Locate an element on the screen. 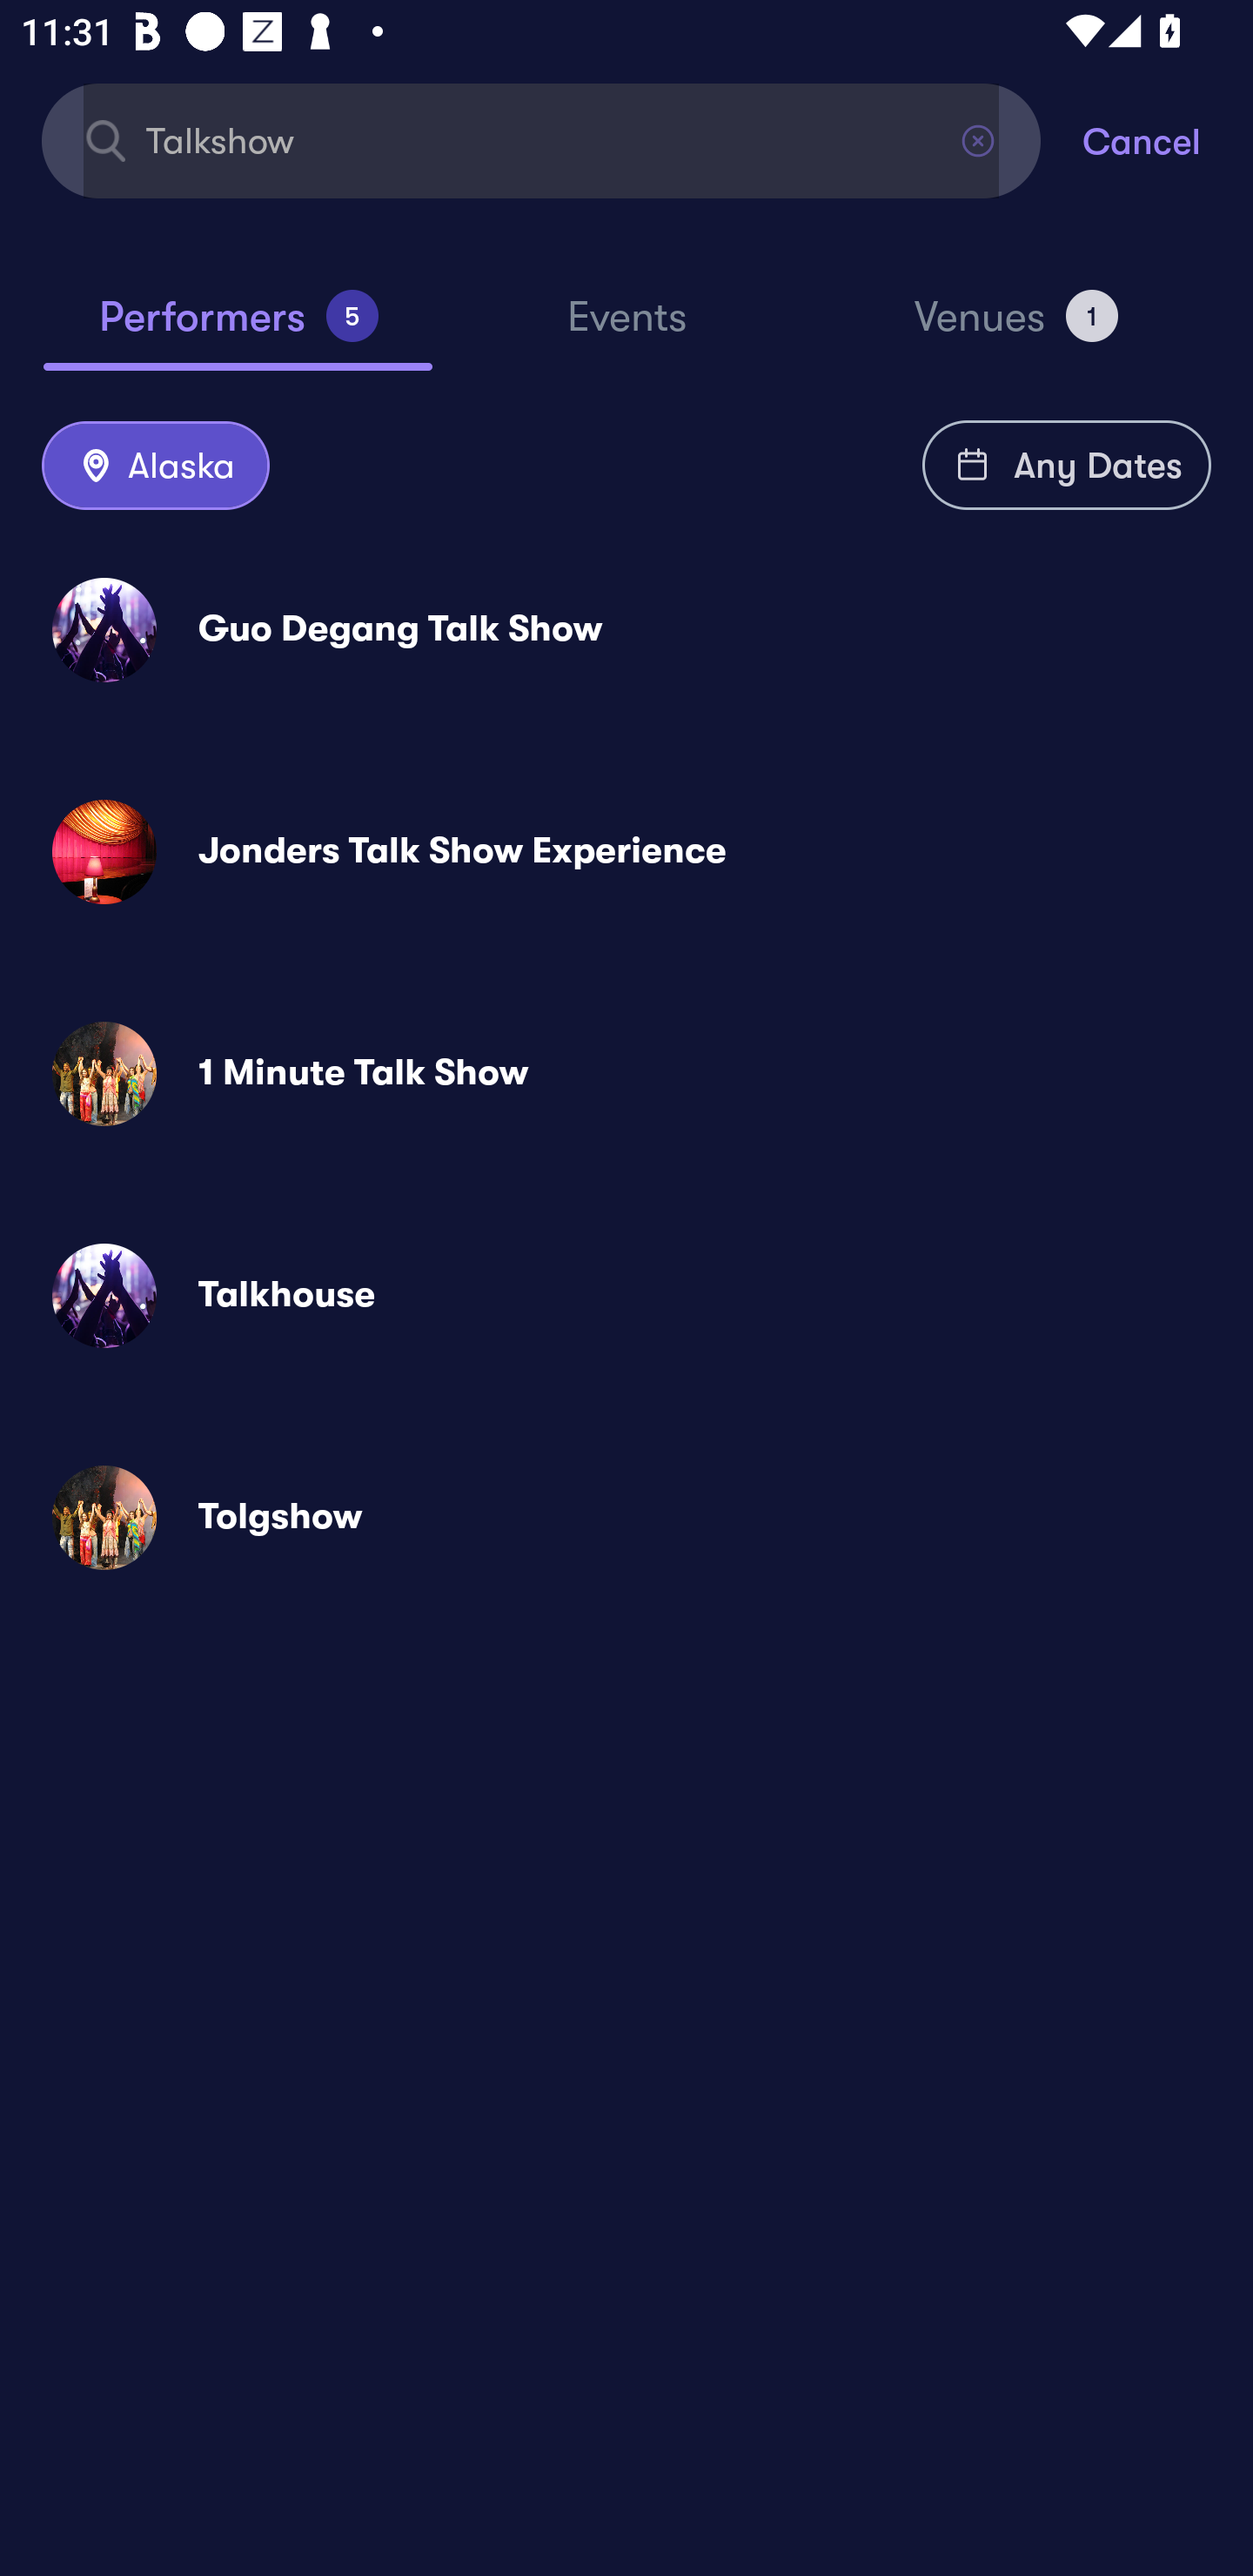  Performers 5 is located at coordinates (238, 329).